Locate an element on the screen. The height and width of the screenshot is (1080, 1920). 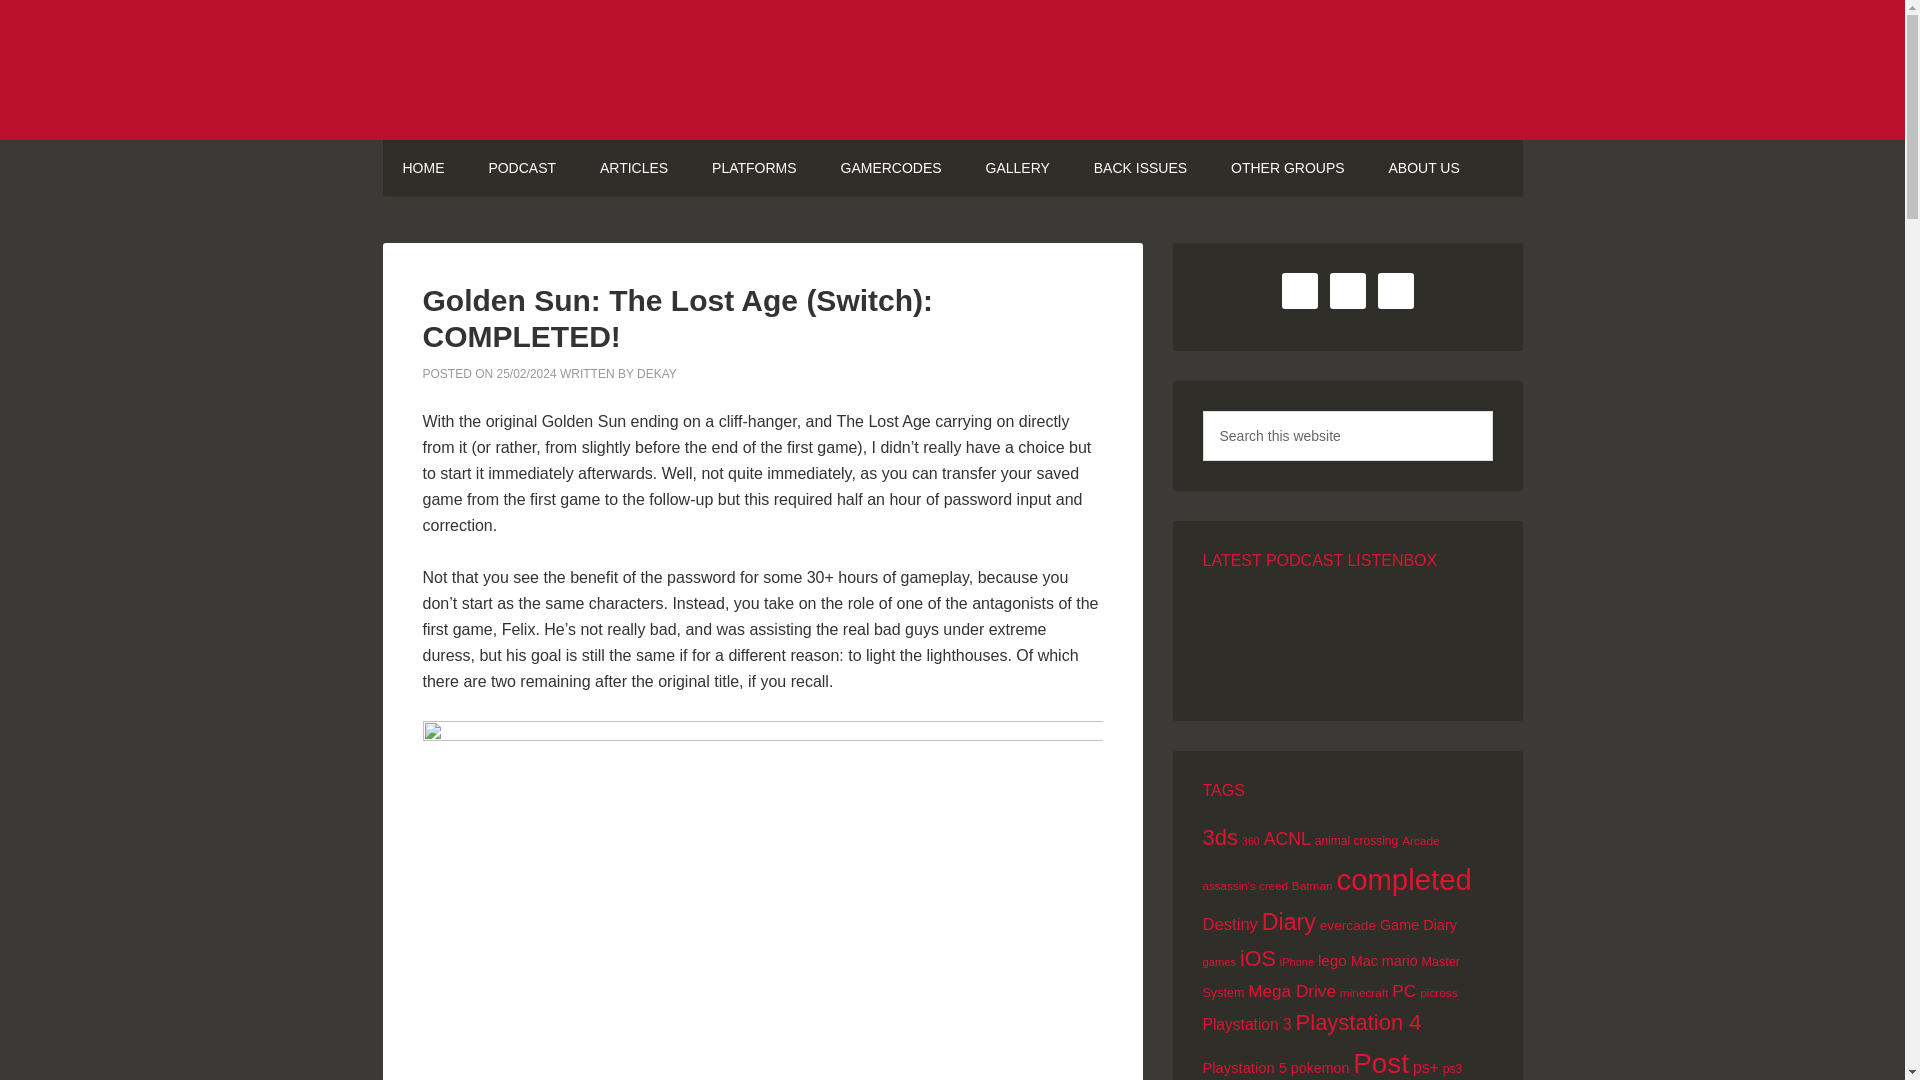
UGVM is located at coordinates (952, 70).